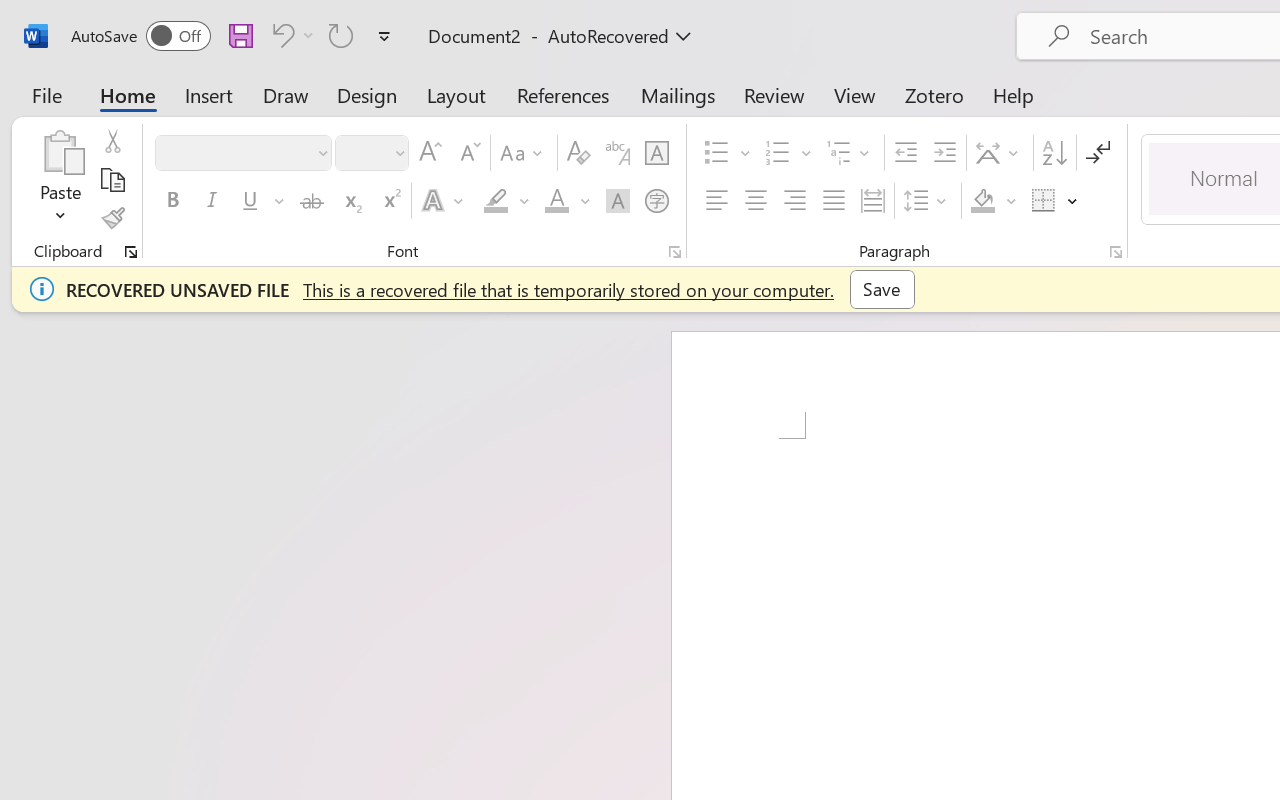  What do you see at coordinates (290, 35) in the screenshot?
I see `Can't Undo` at bounding box center [290, 35].